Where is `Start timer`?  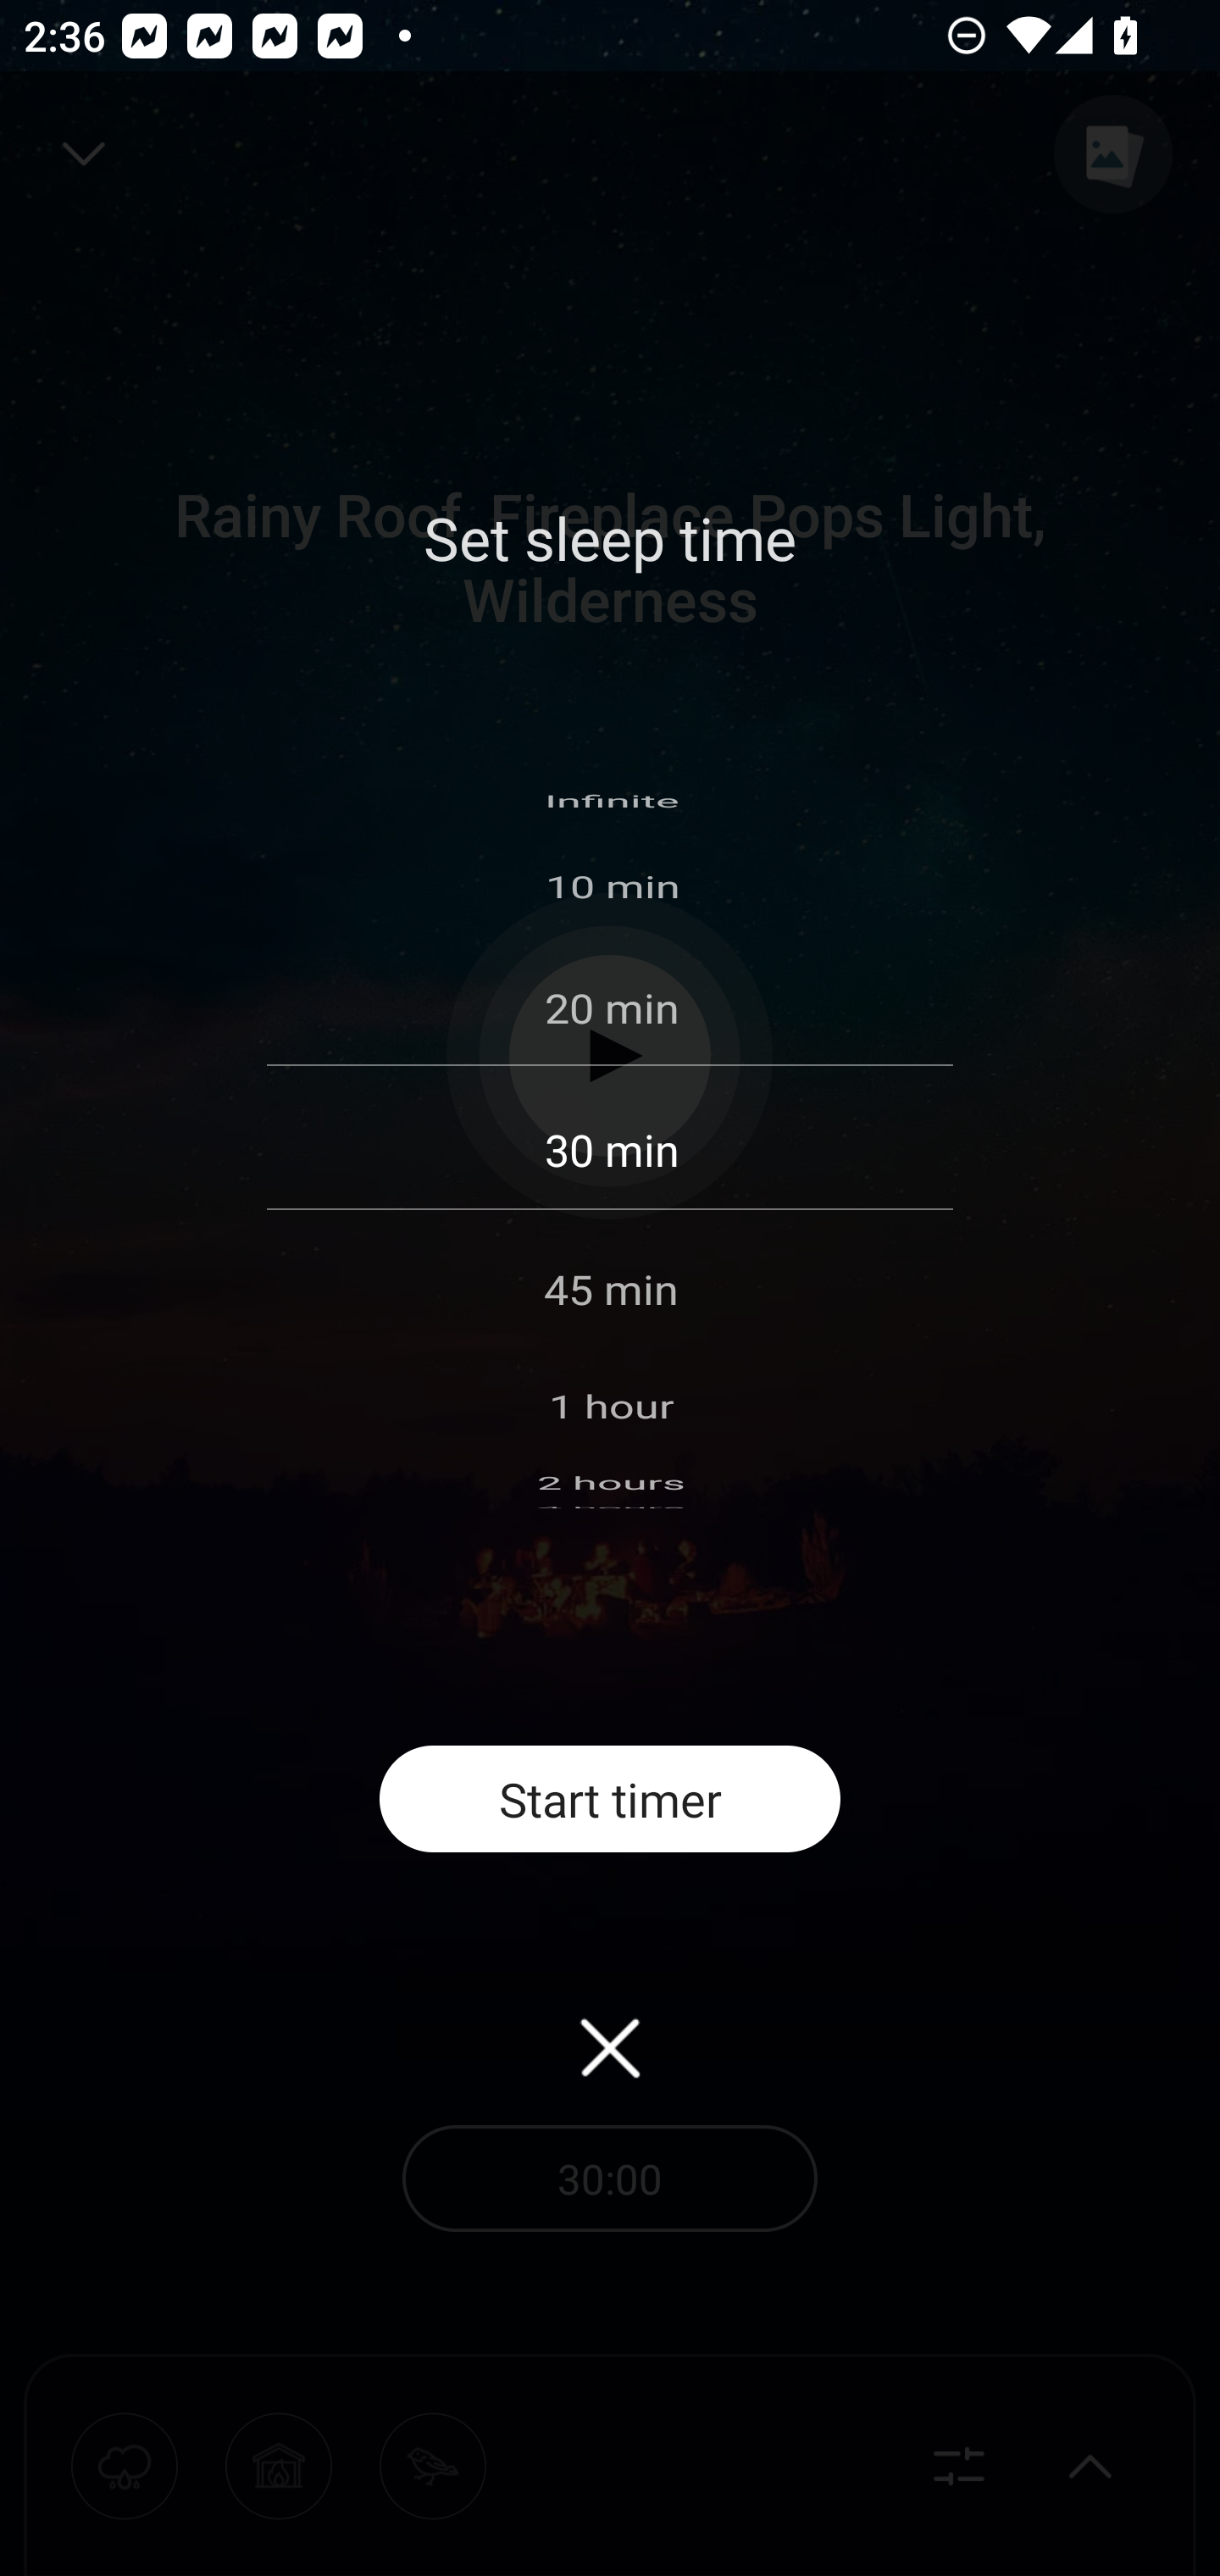
Start timer is located at coordinates (610, 1799).